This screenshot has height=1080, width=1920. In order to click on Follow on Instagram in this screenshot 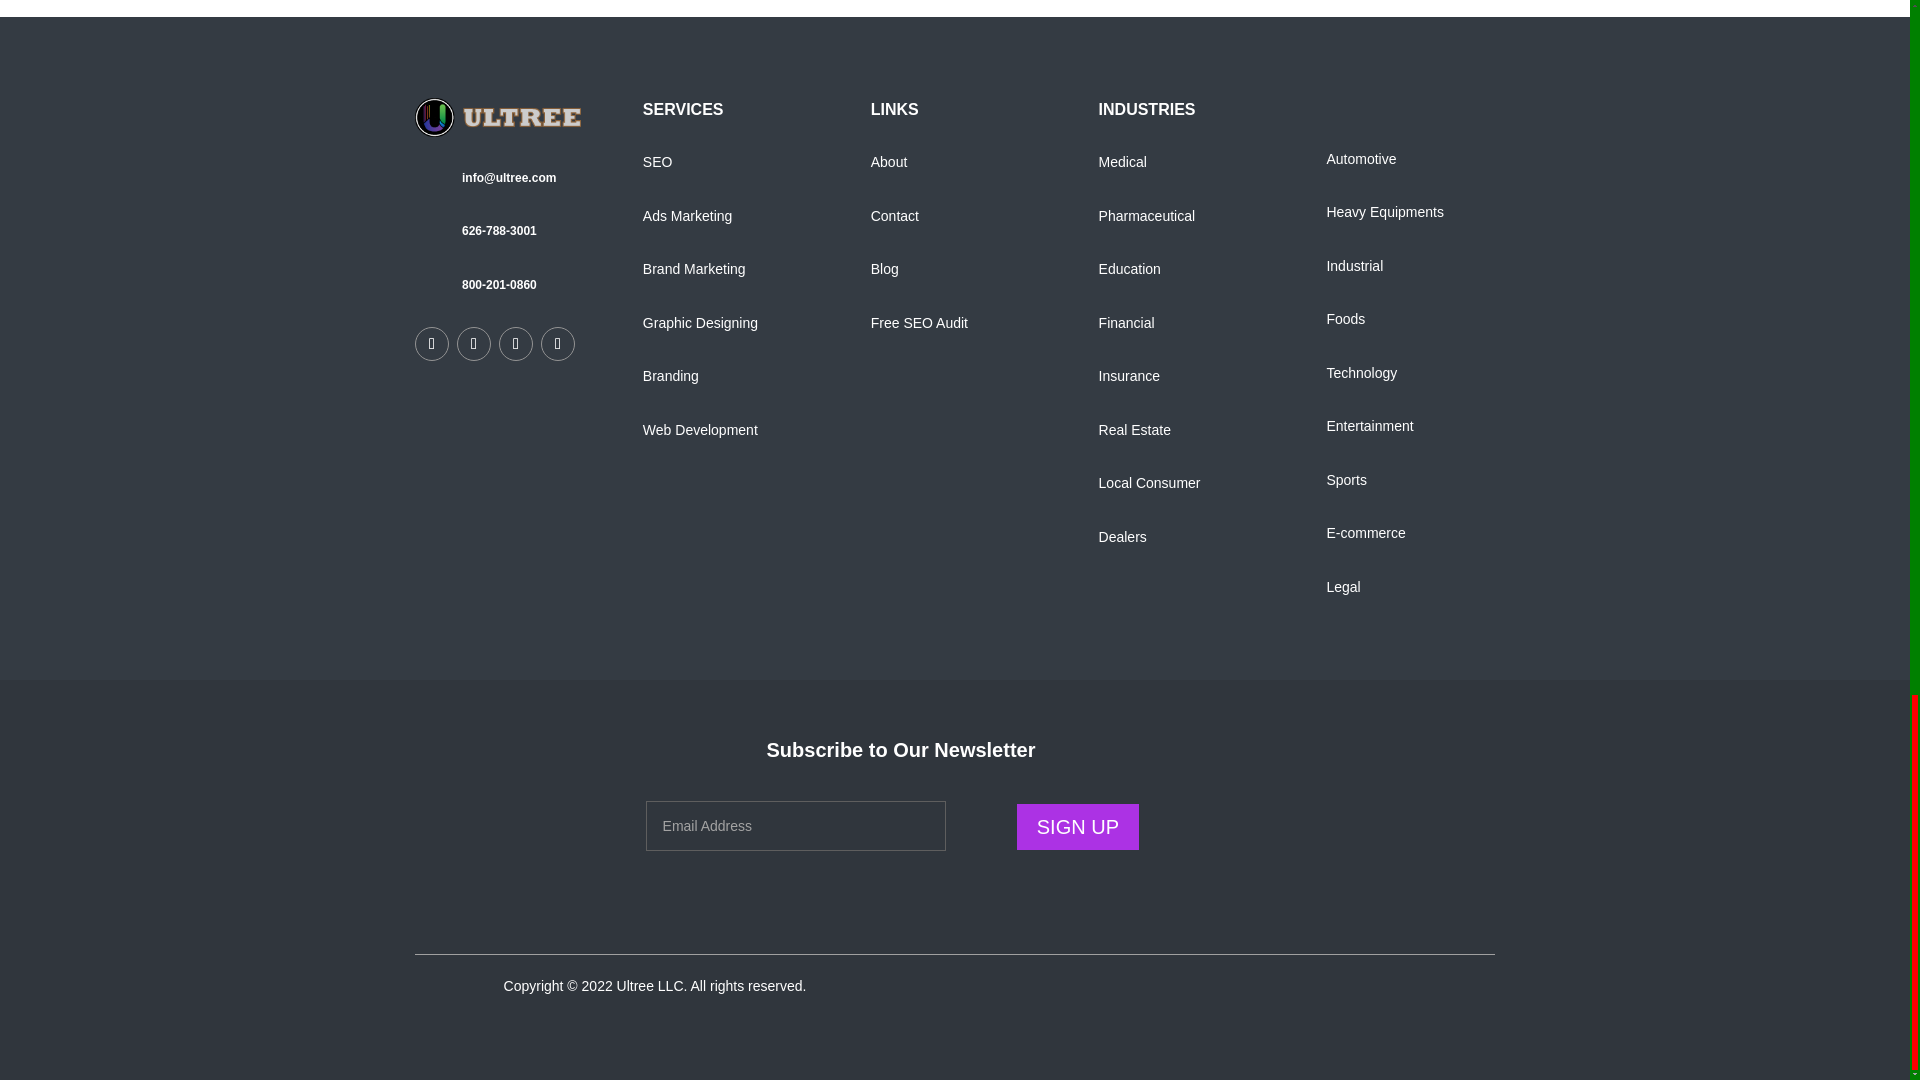, I will do `click(558, 344)`.